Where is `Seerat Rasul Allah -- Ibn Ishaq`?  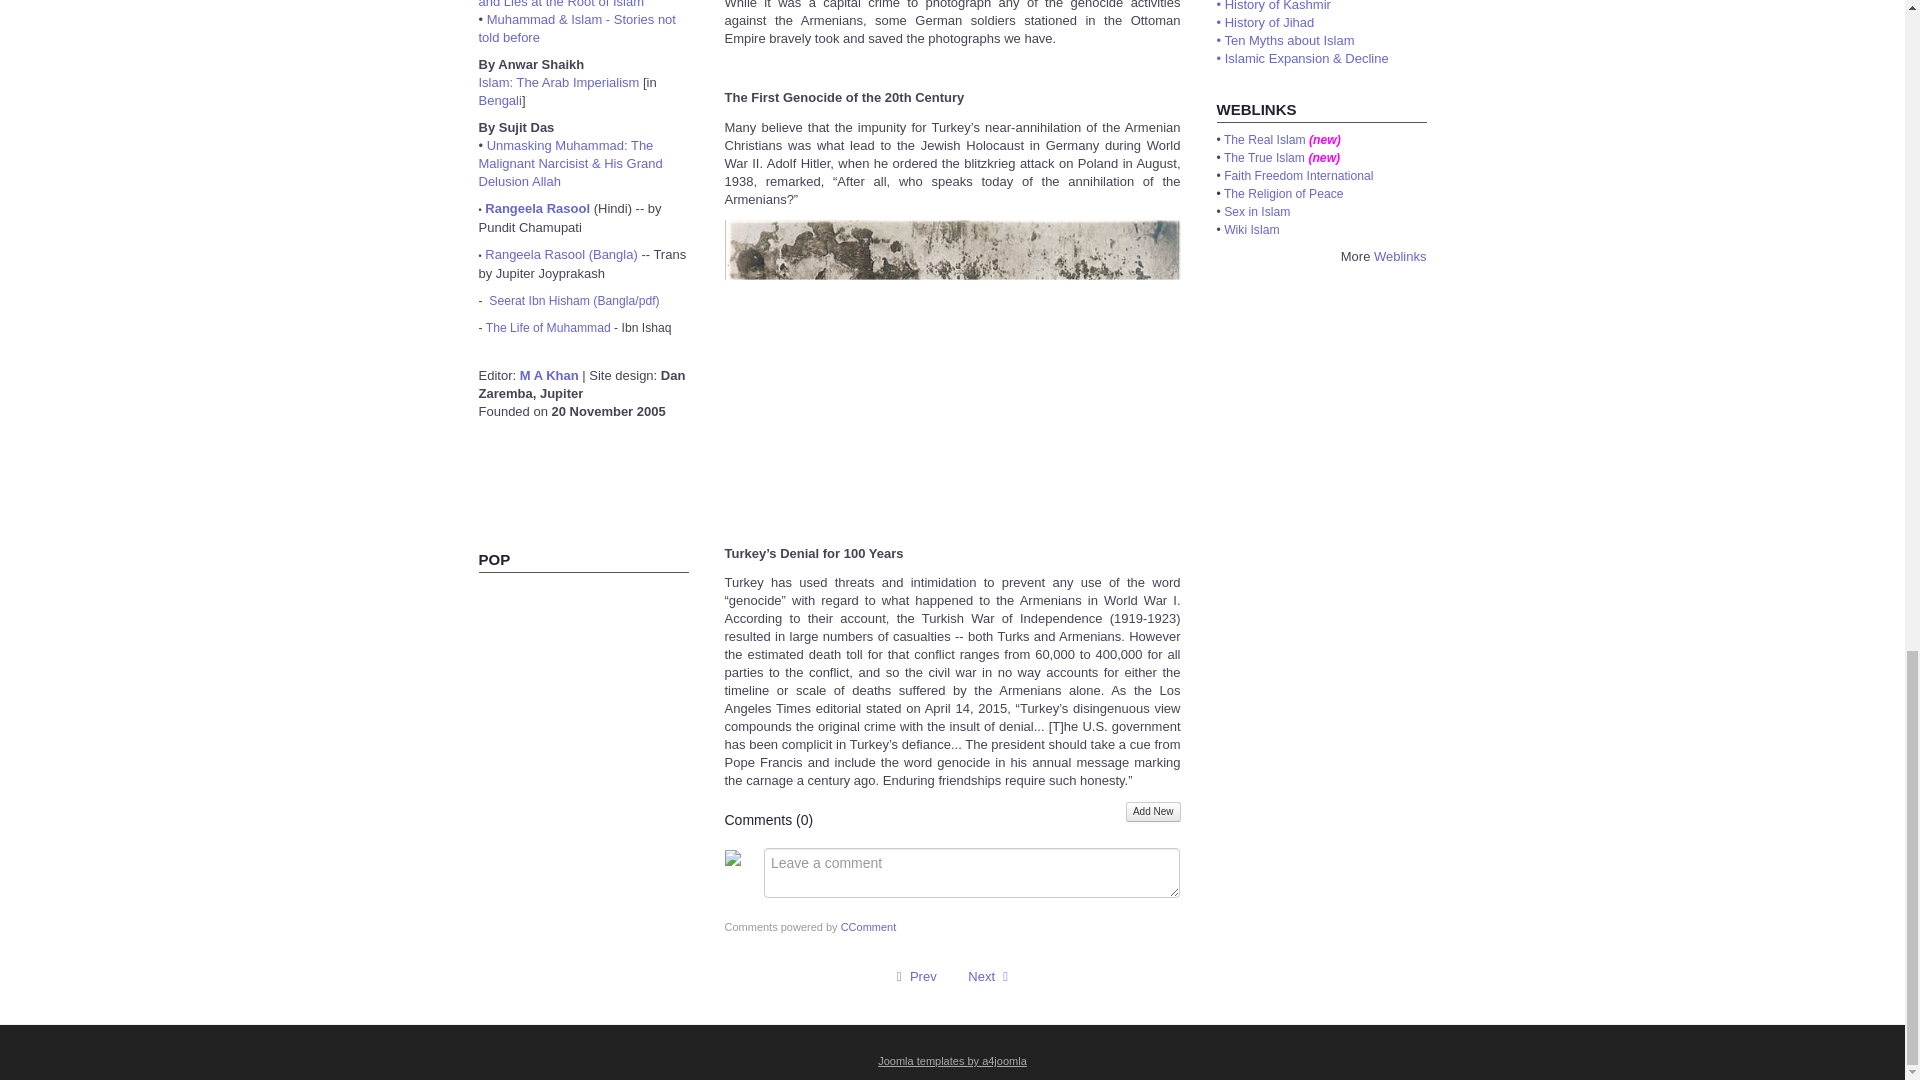 Seerat Rasul Allah -- Ibn Ishaq is located at coordinates (574, 300).